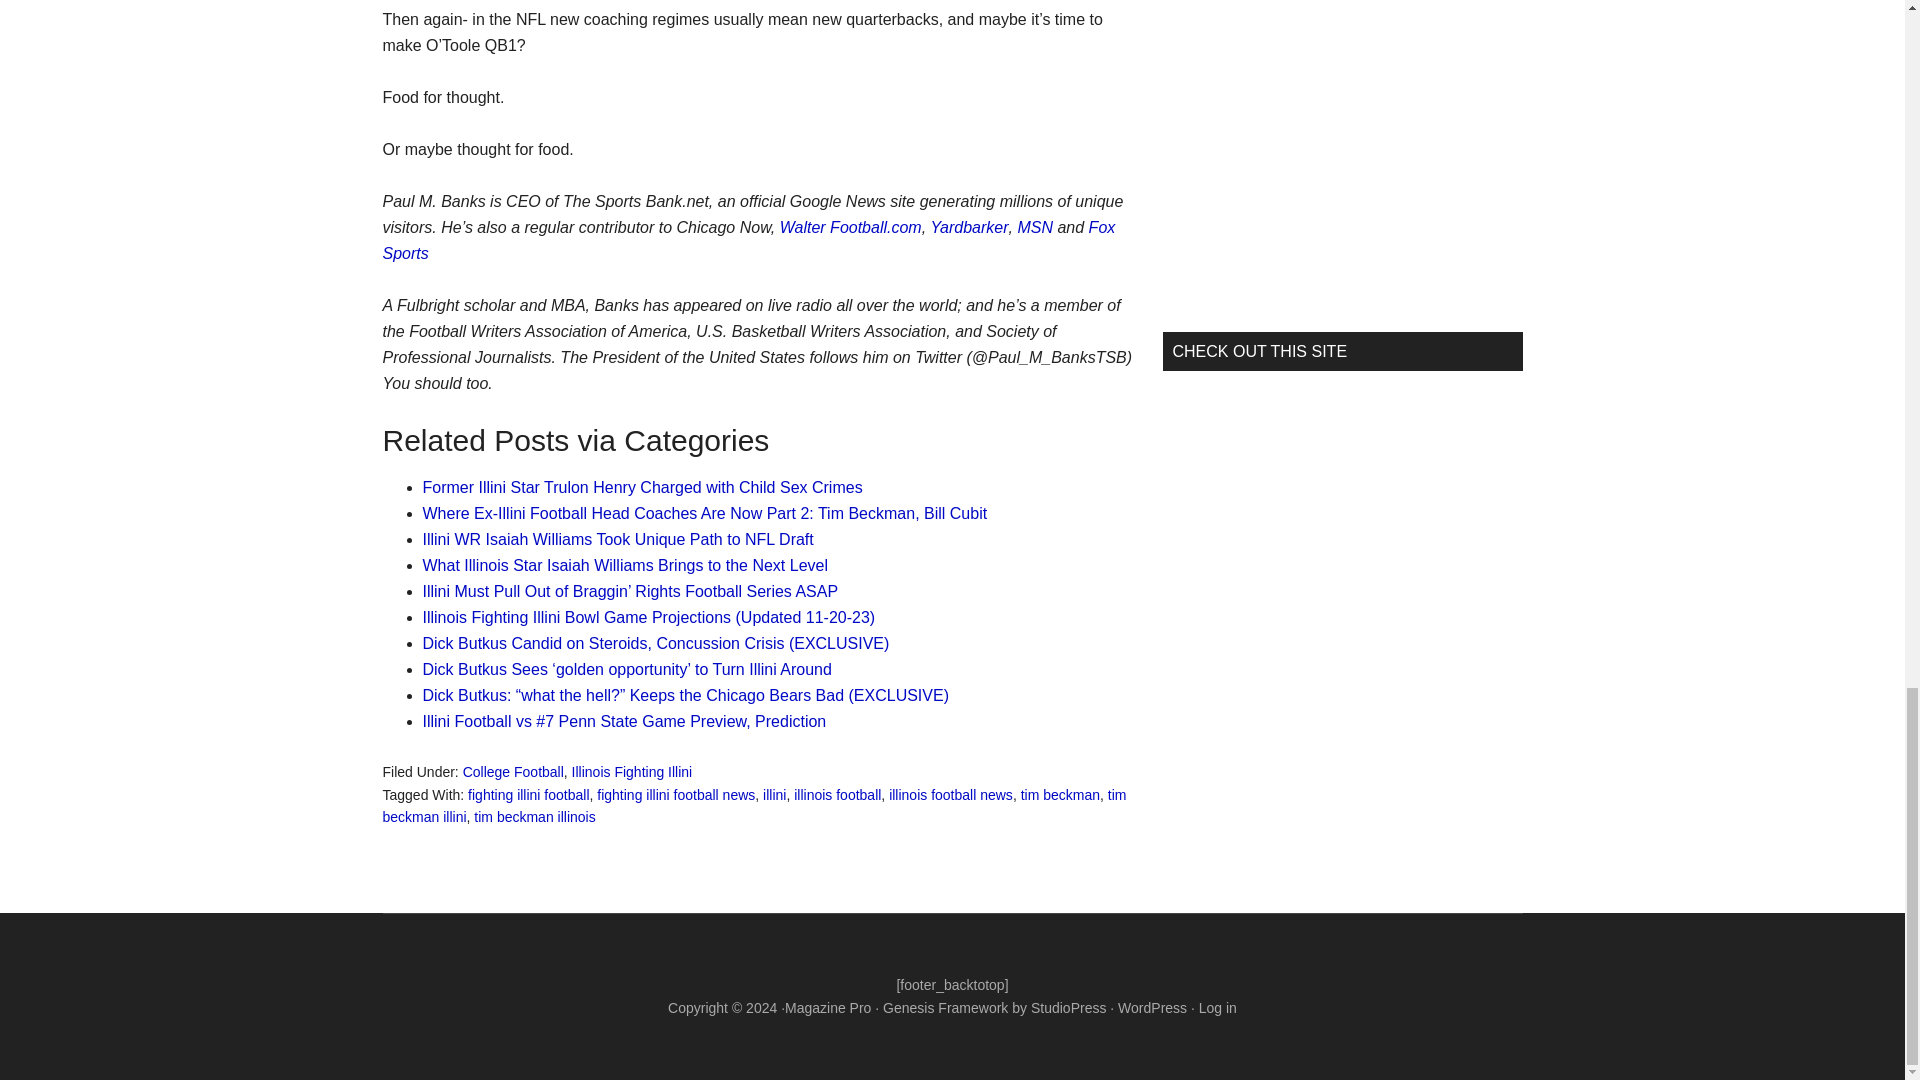  Describe the element at coordinates (624, 565) in the screenshot. I see `What Illinois Star Isaiah Williams Brings to the Next Level` at that location.